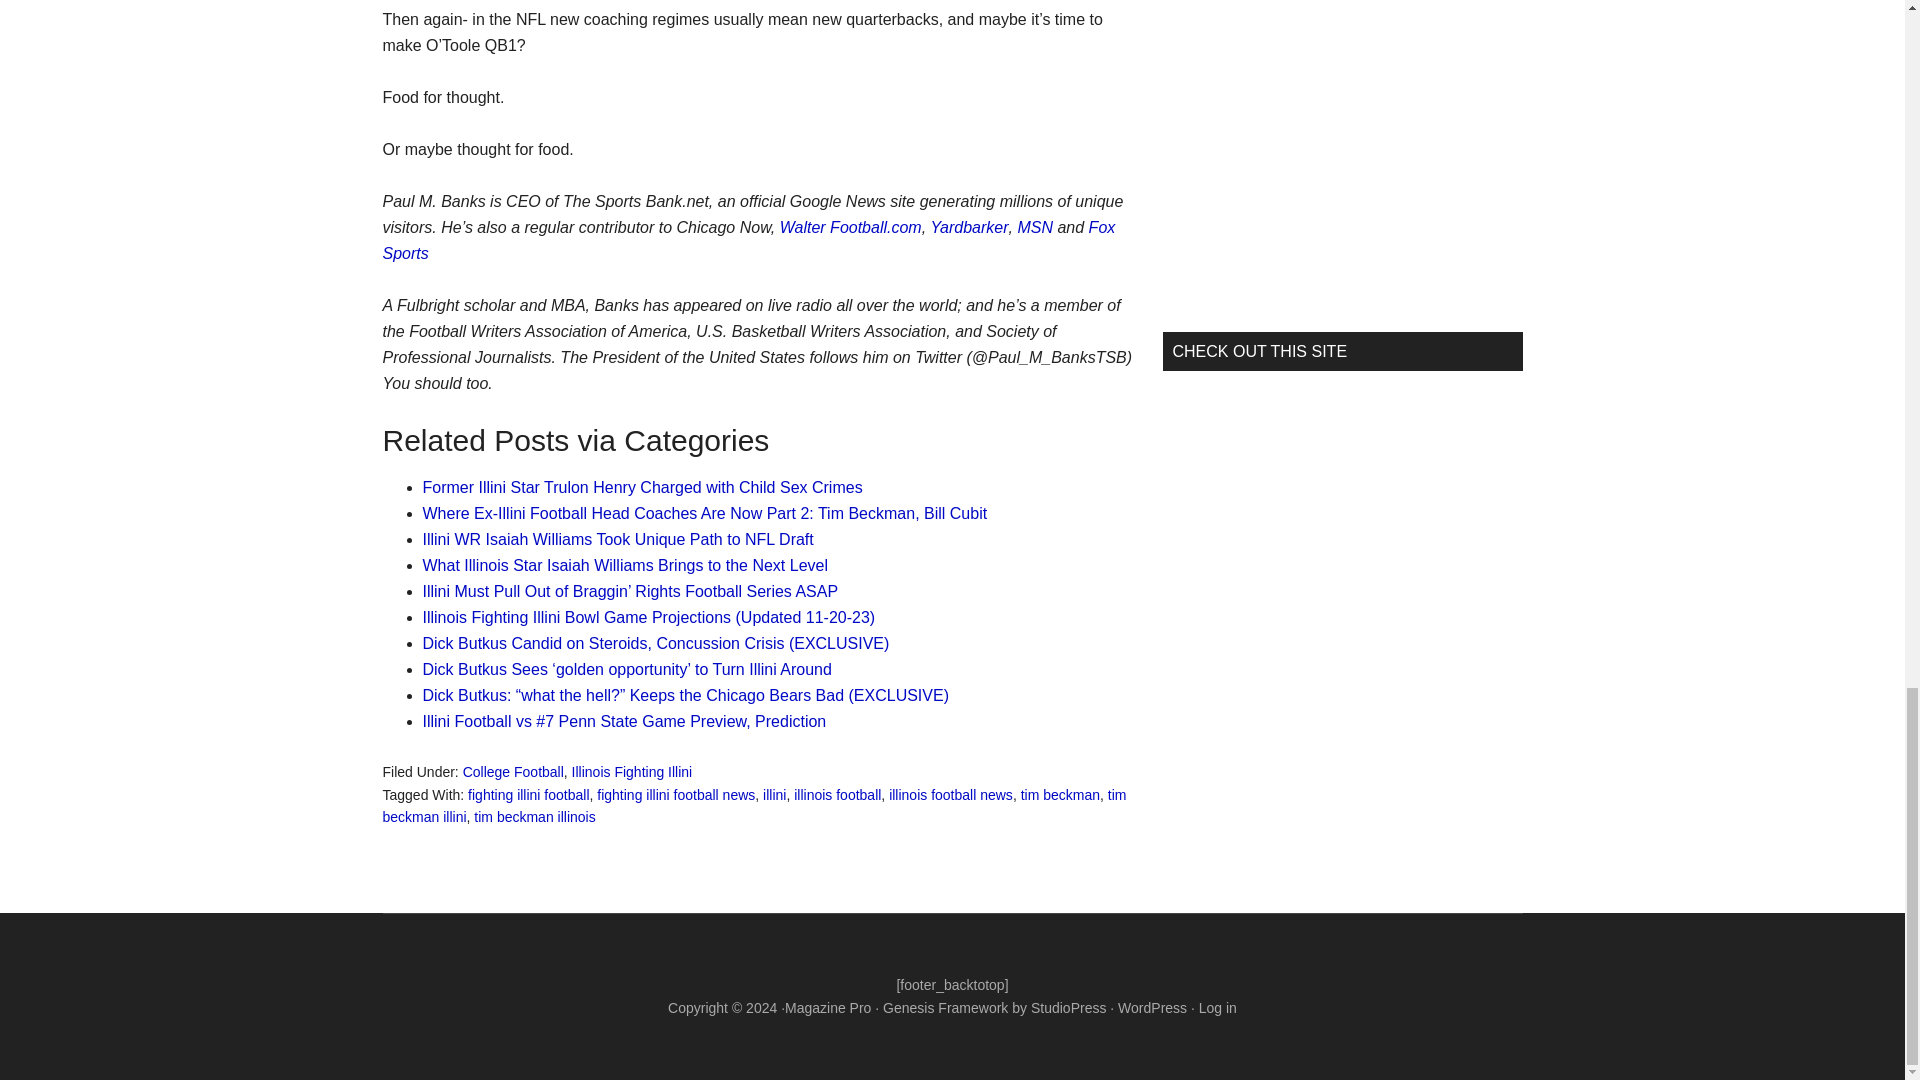  Describe the element at coordinates (624, 565) in the screenshot. I see `What Illinois Star Isaiah Williams Brings to the Next Level` at that location.